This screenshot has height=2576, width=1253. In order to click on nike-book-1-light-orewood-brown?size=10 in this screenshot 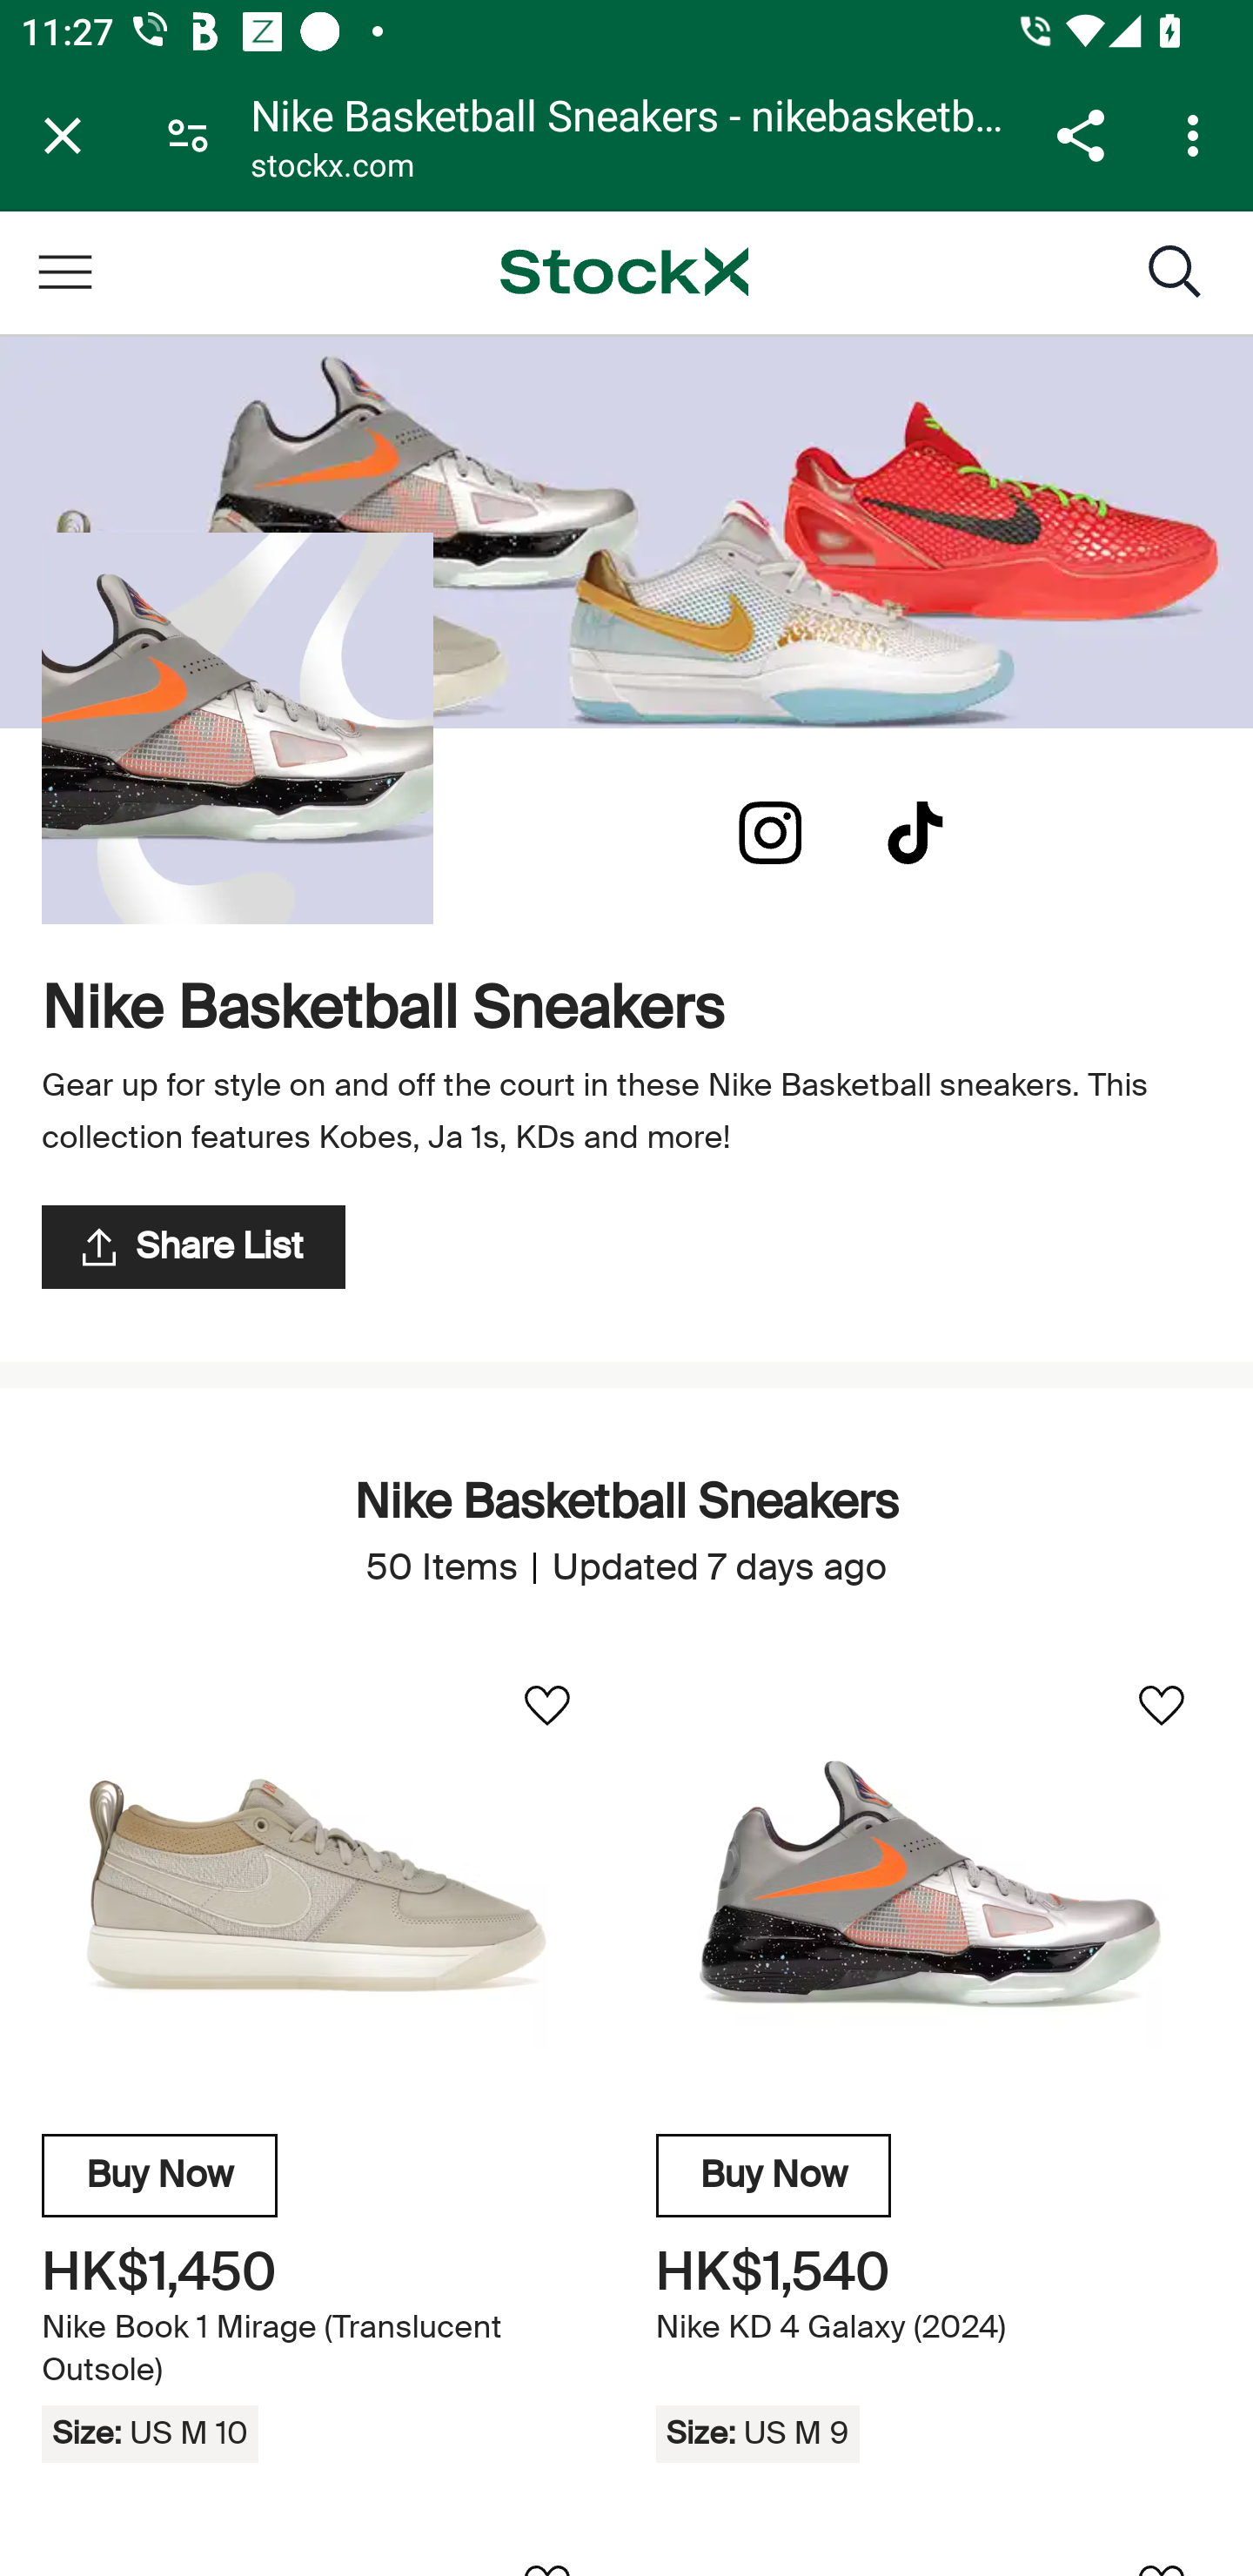, I will do `click(318, 1885)`.